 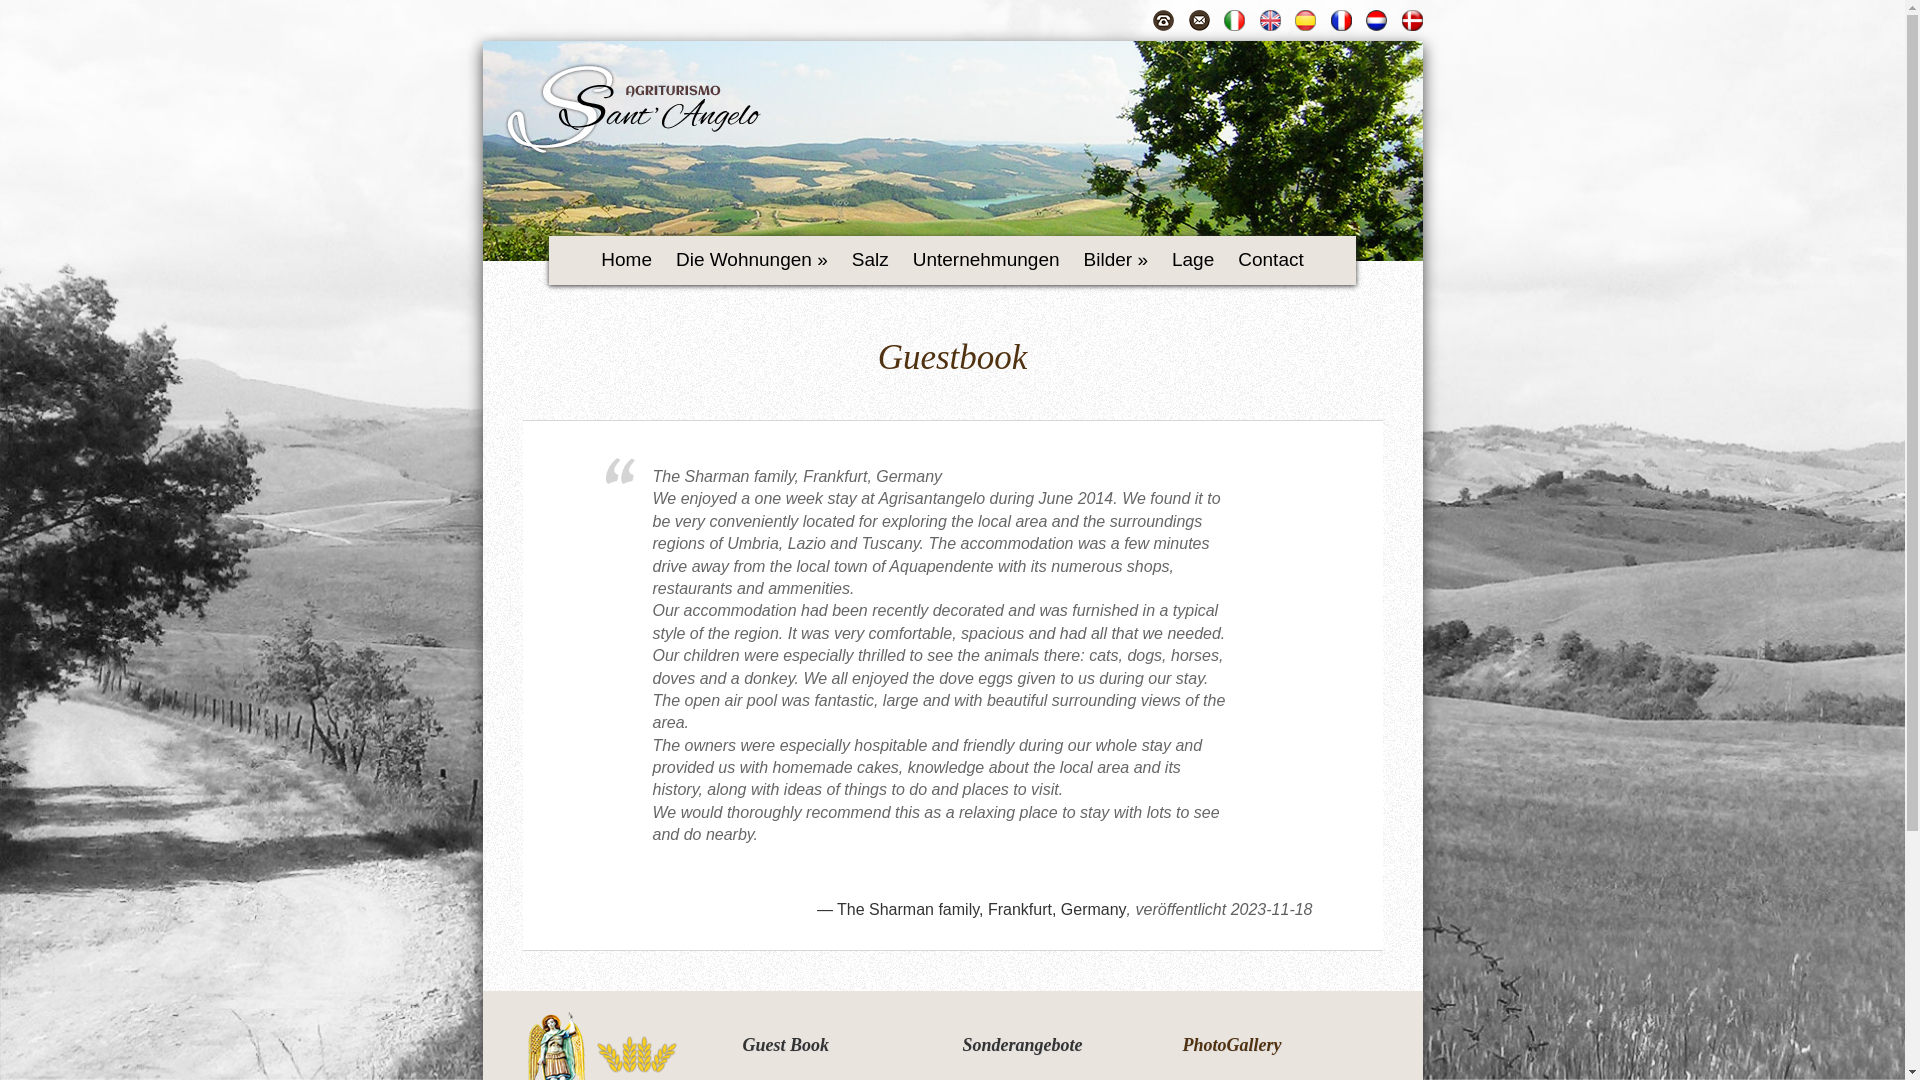 What do you see at coordinates (1376, 20) in the screenshot?
I see `Netherland` at bounding box center [1376, 20].